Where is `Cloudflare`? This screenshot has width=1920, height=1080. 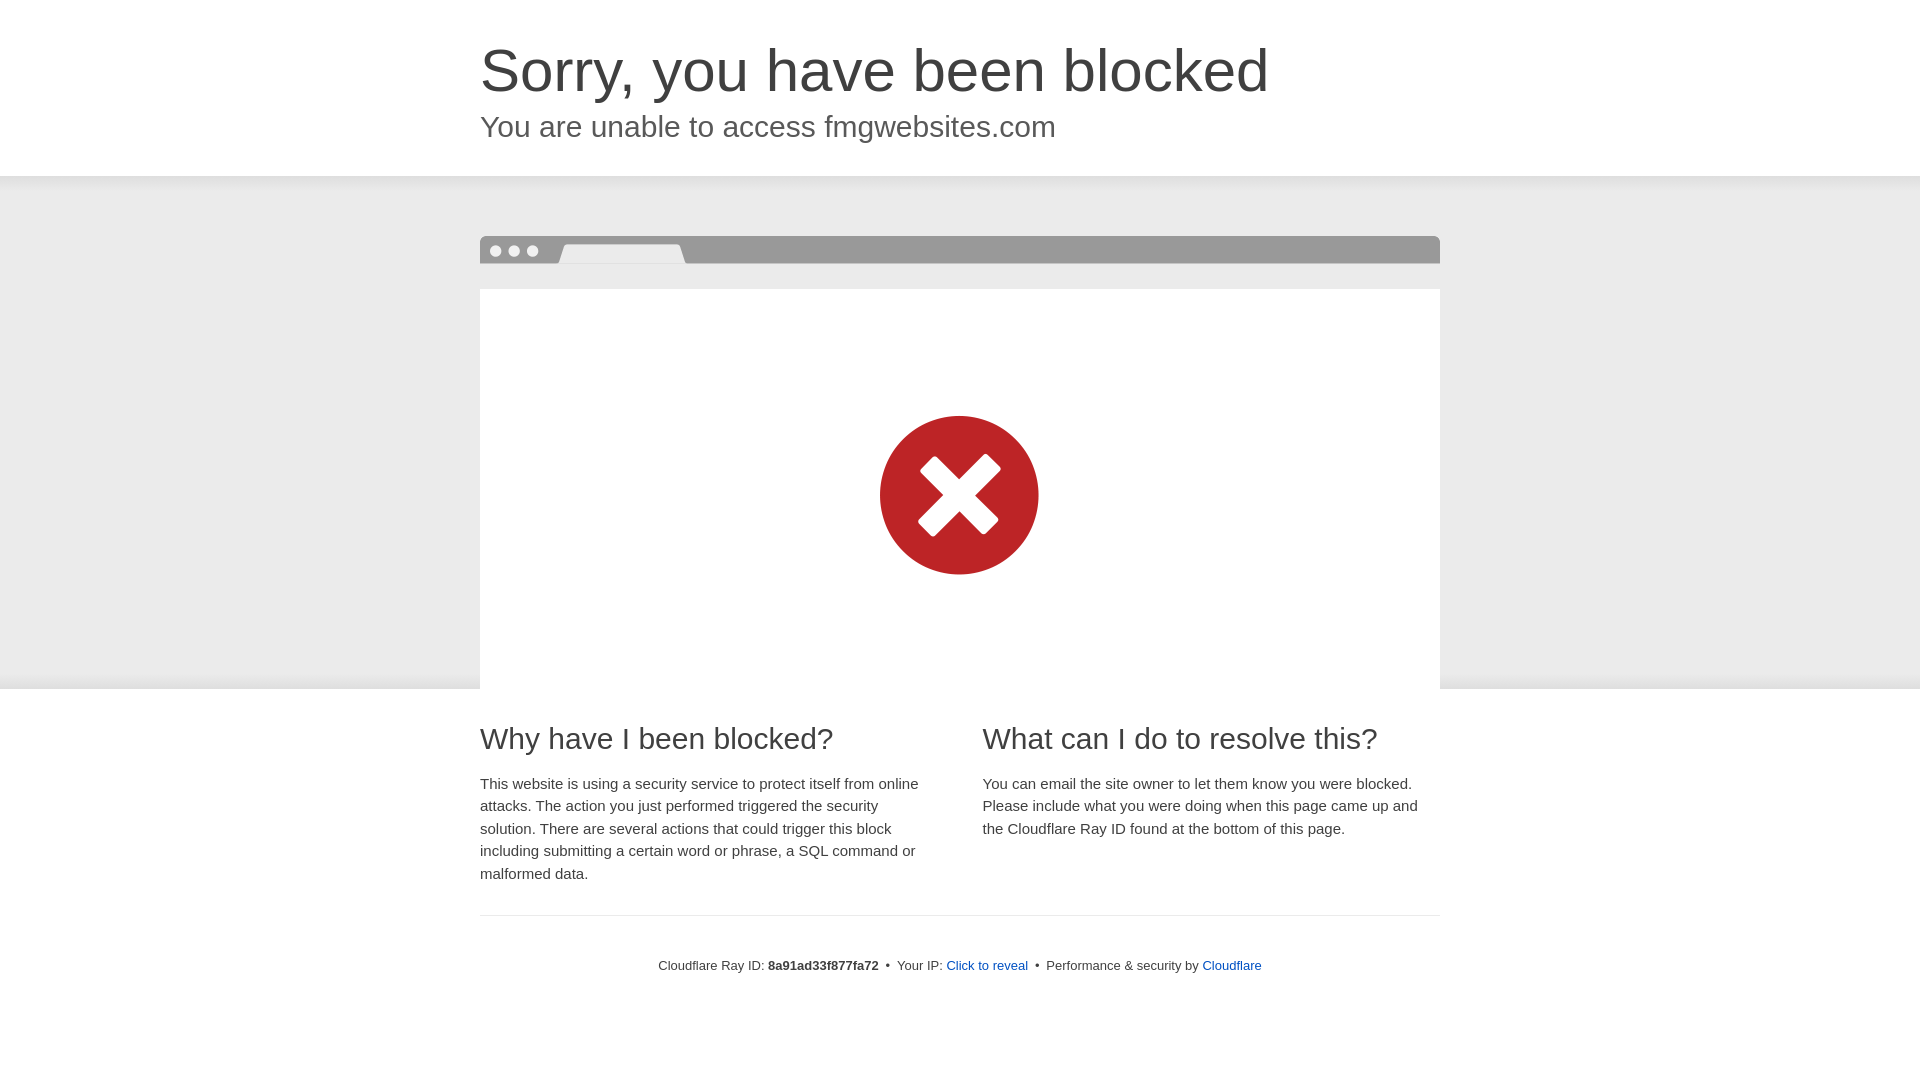 Cloudflare is located at coordinates (1231, 965).